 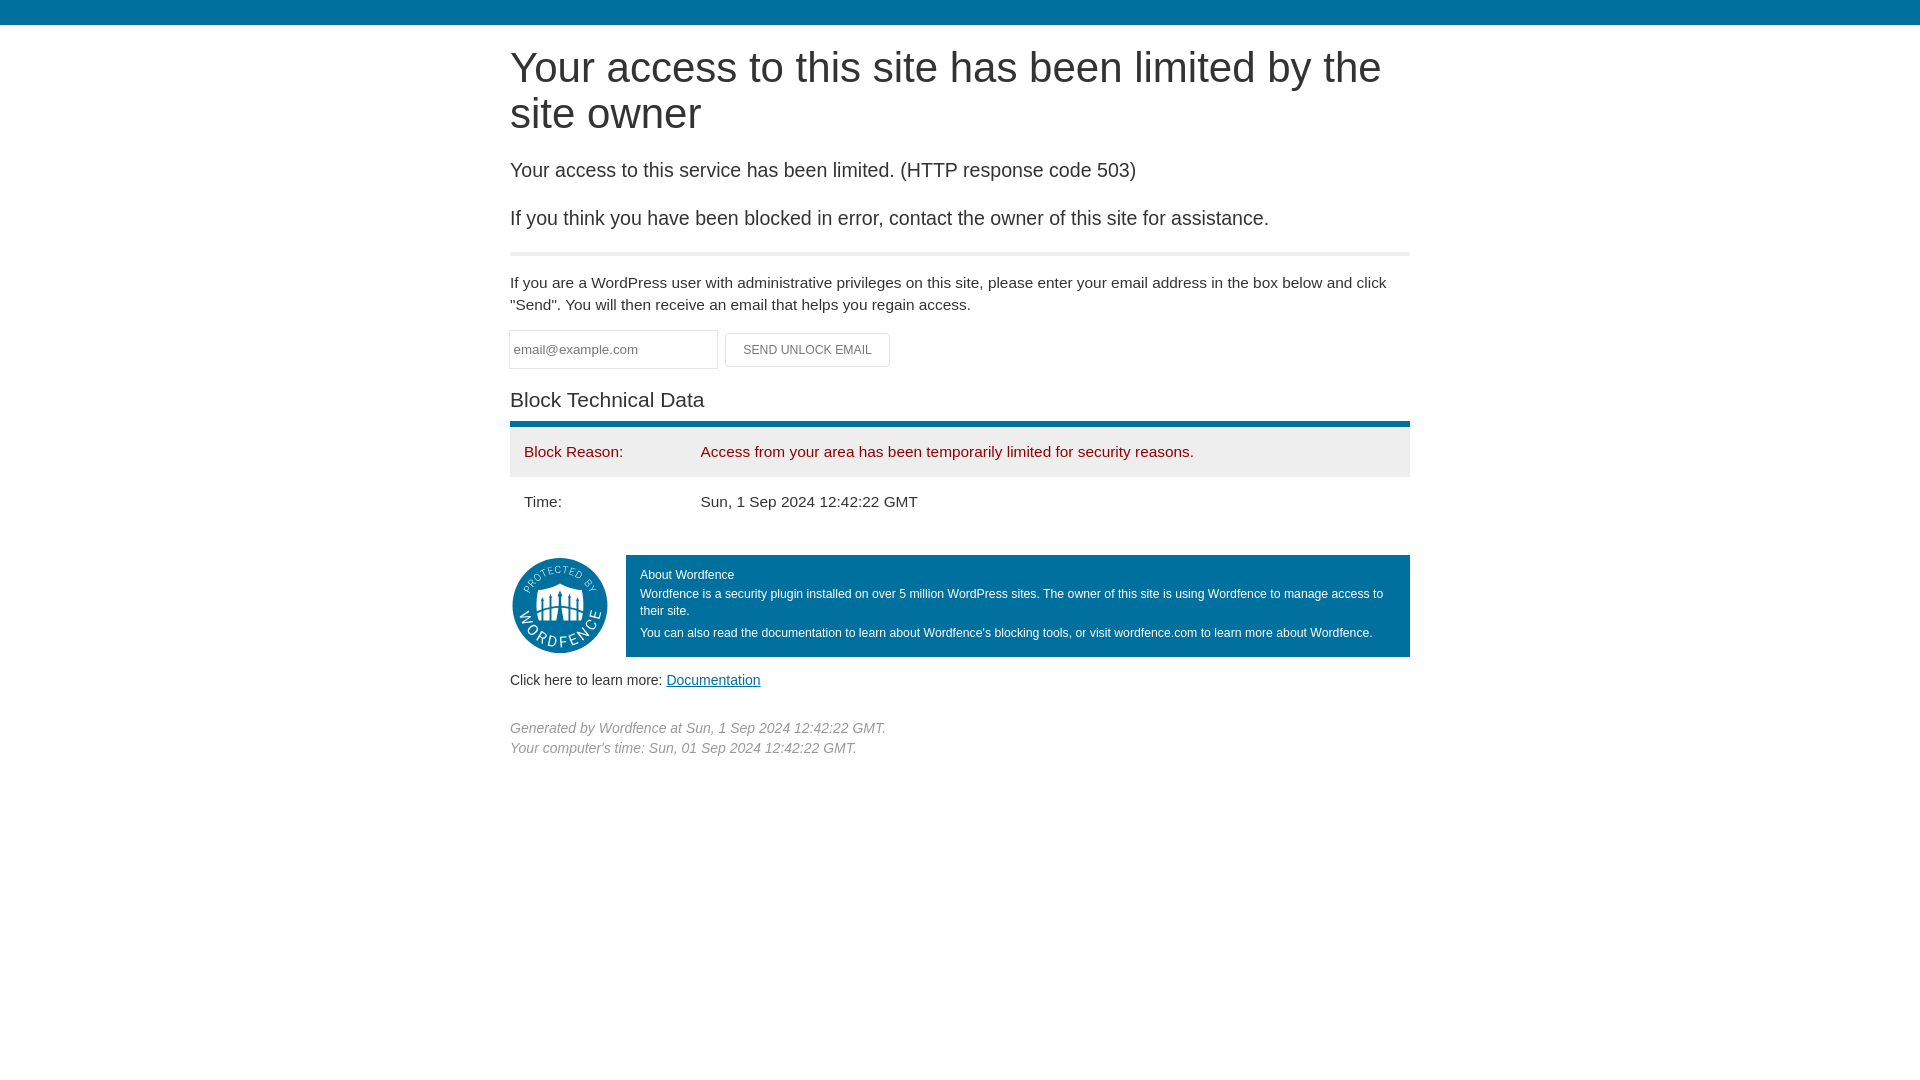 I want to click on Documentation, so click(x=713, y=679).